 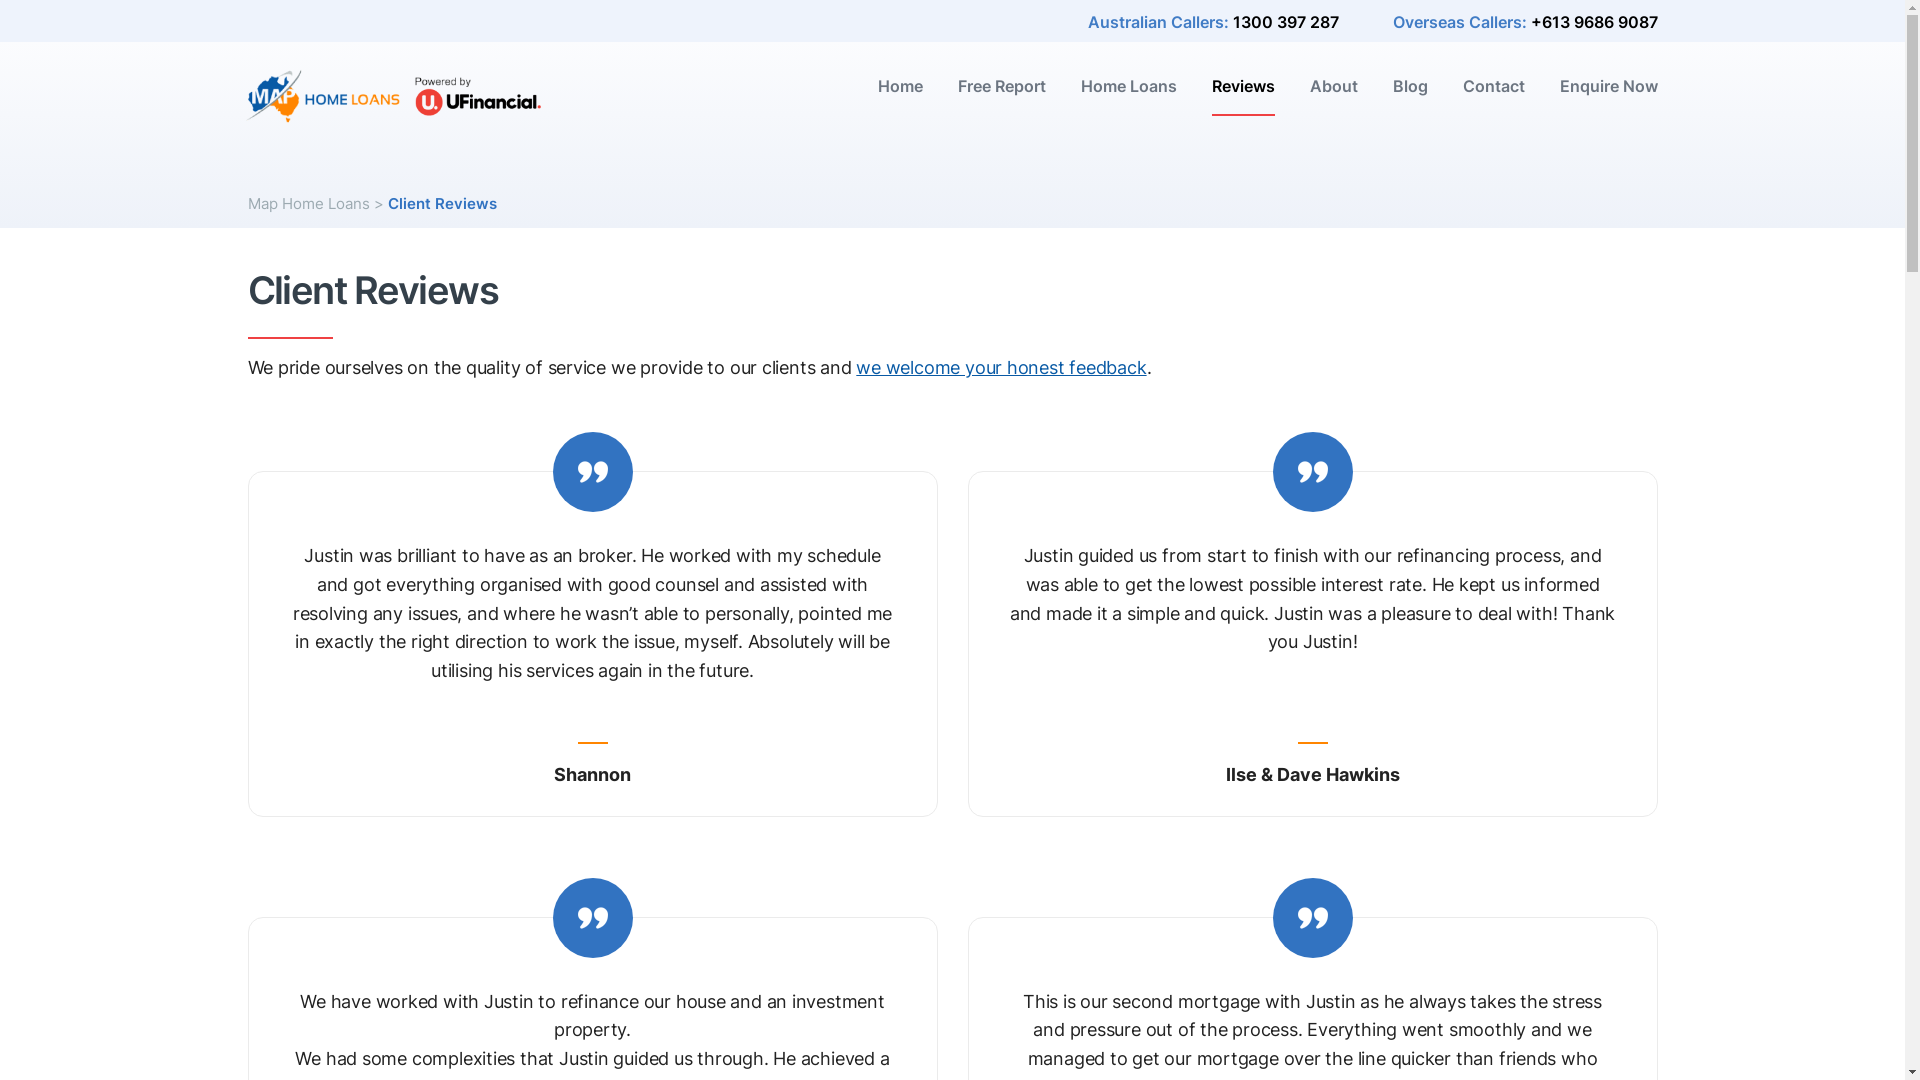 I want to click on Reviews, so click(x=1244, y=96).